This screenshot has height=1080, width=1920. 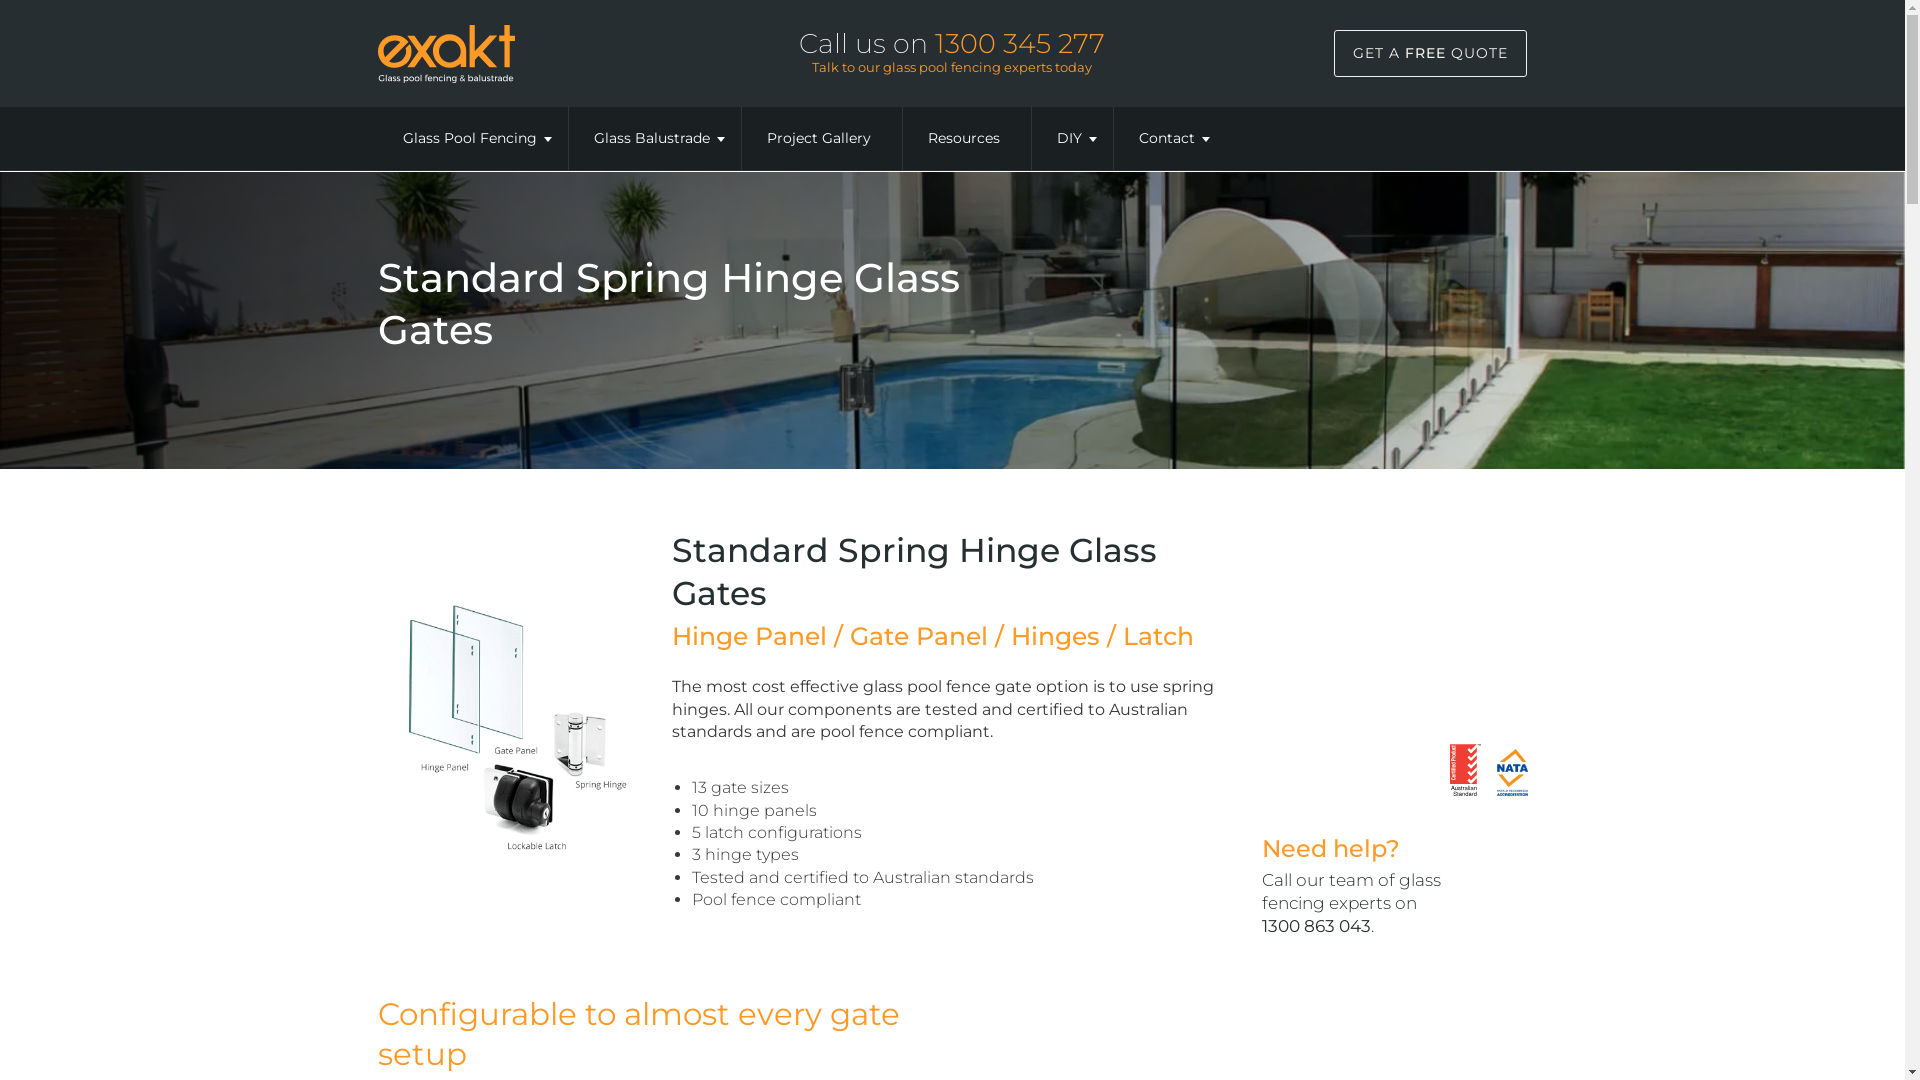 I want to click on Project Gallery, so click(x=819, y=138).